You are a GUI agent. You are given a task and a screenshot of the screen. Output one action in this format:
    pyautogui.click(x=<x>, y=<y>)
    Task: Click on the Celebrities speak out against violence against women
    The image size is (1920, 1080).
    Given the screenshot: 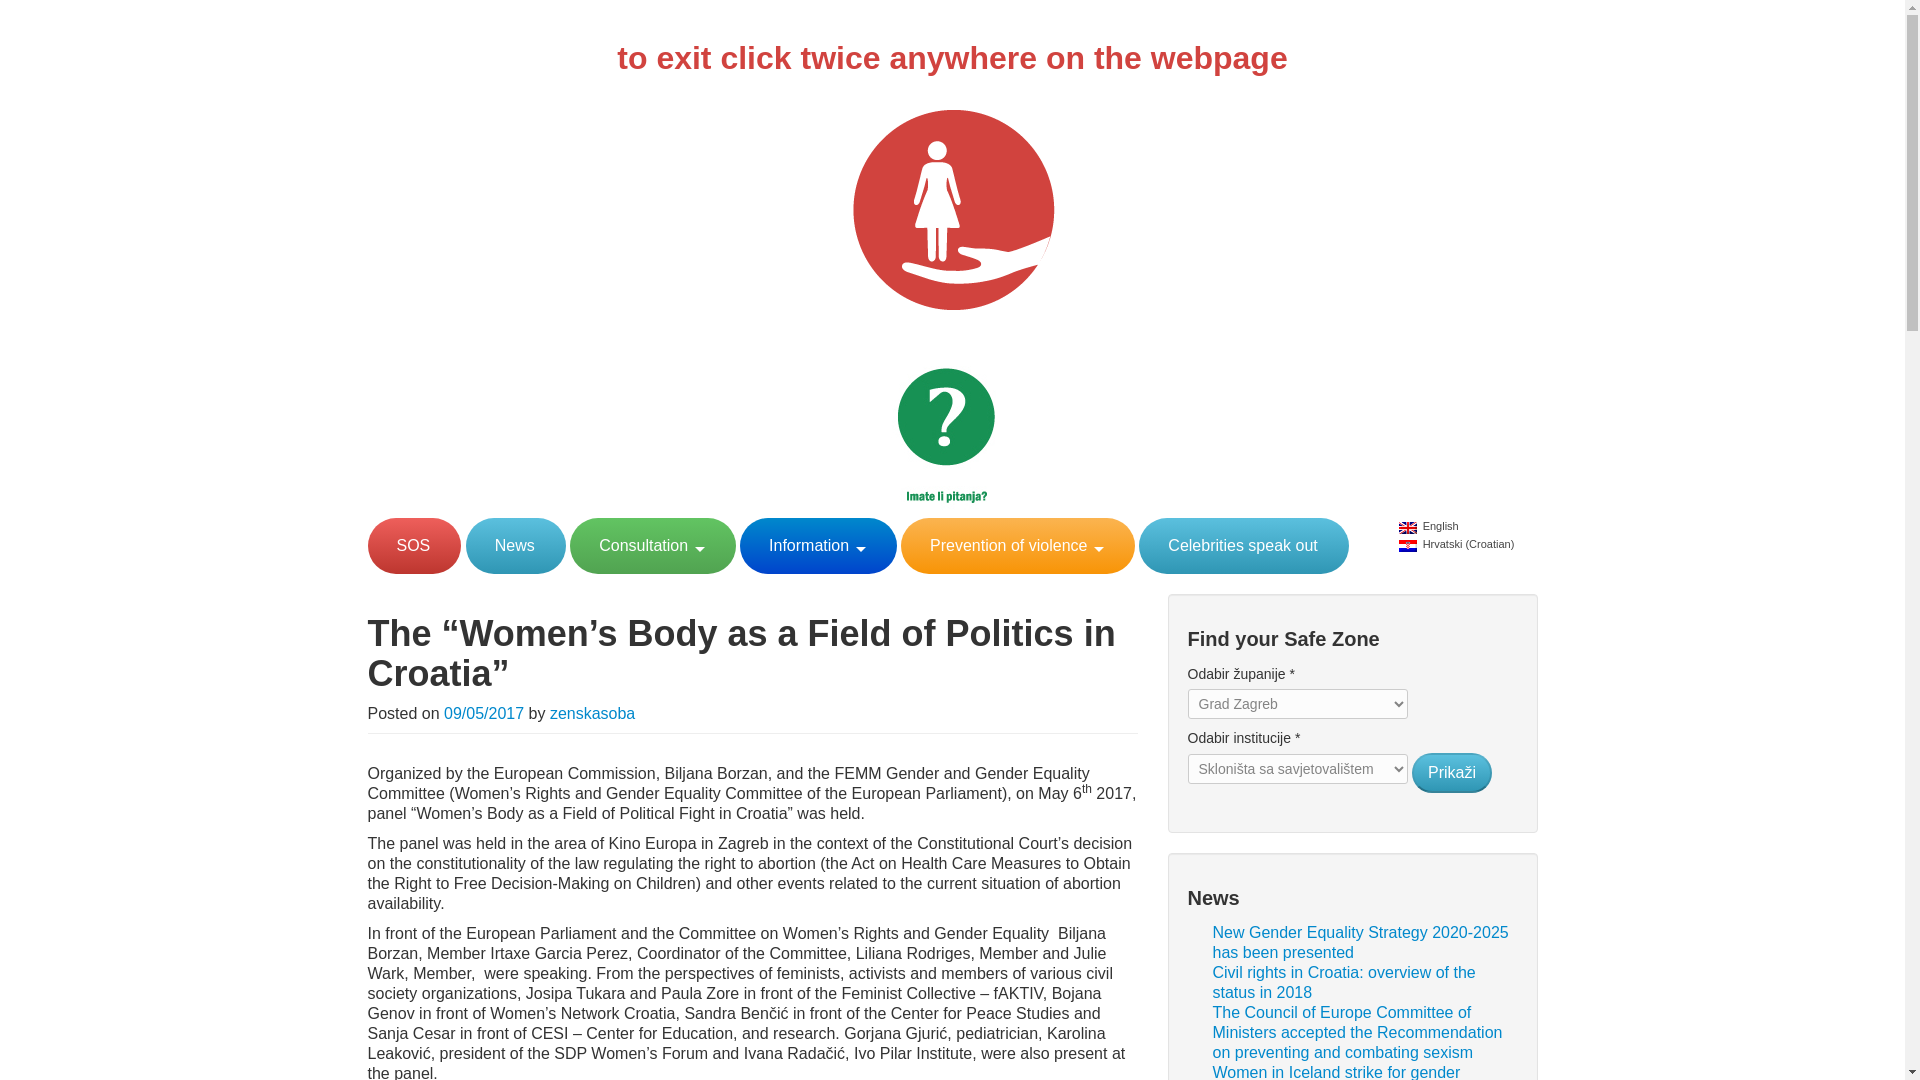 What is the action you would take?
    pyautogui.click(x=1242, y=546)
    